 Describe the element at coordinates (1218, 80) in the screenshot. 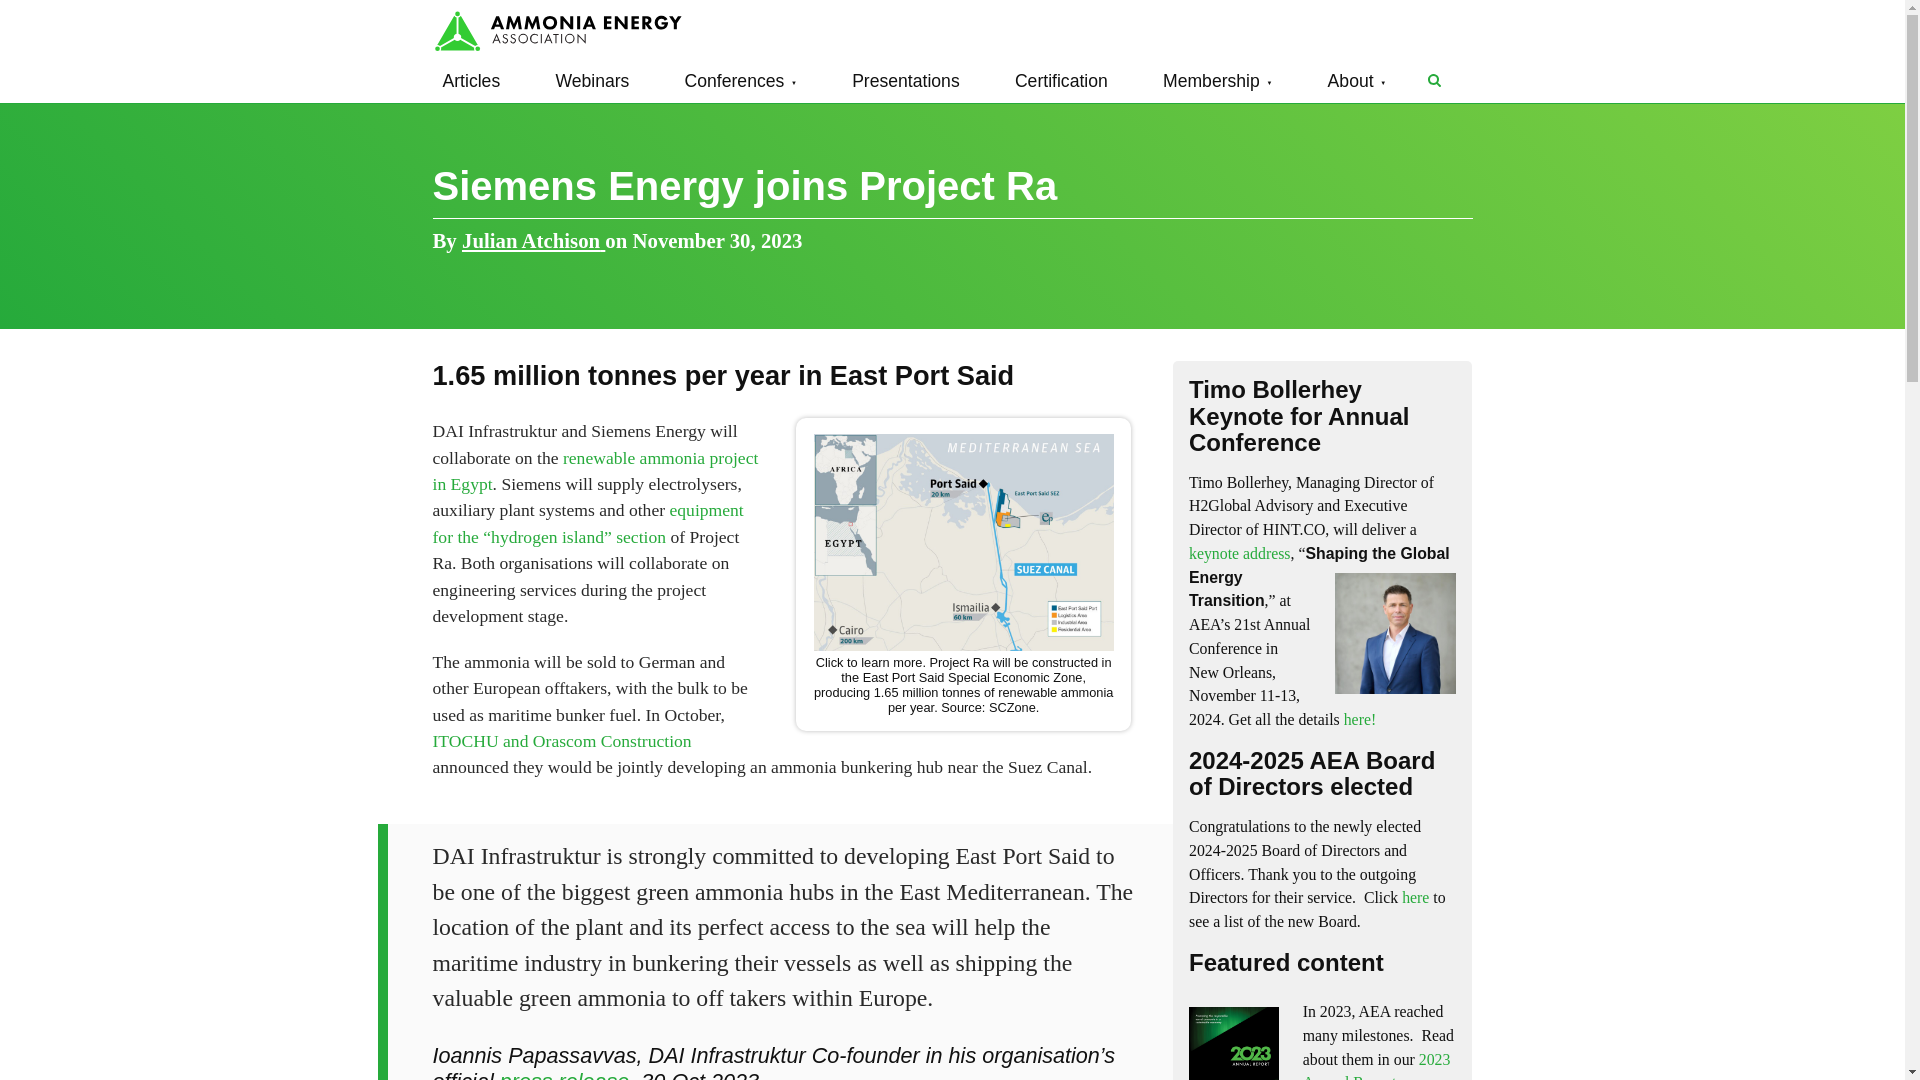

I see `Membership` at that location.